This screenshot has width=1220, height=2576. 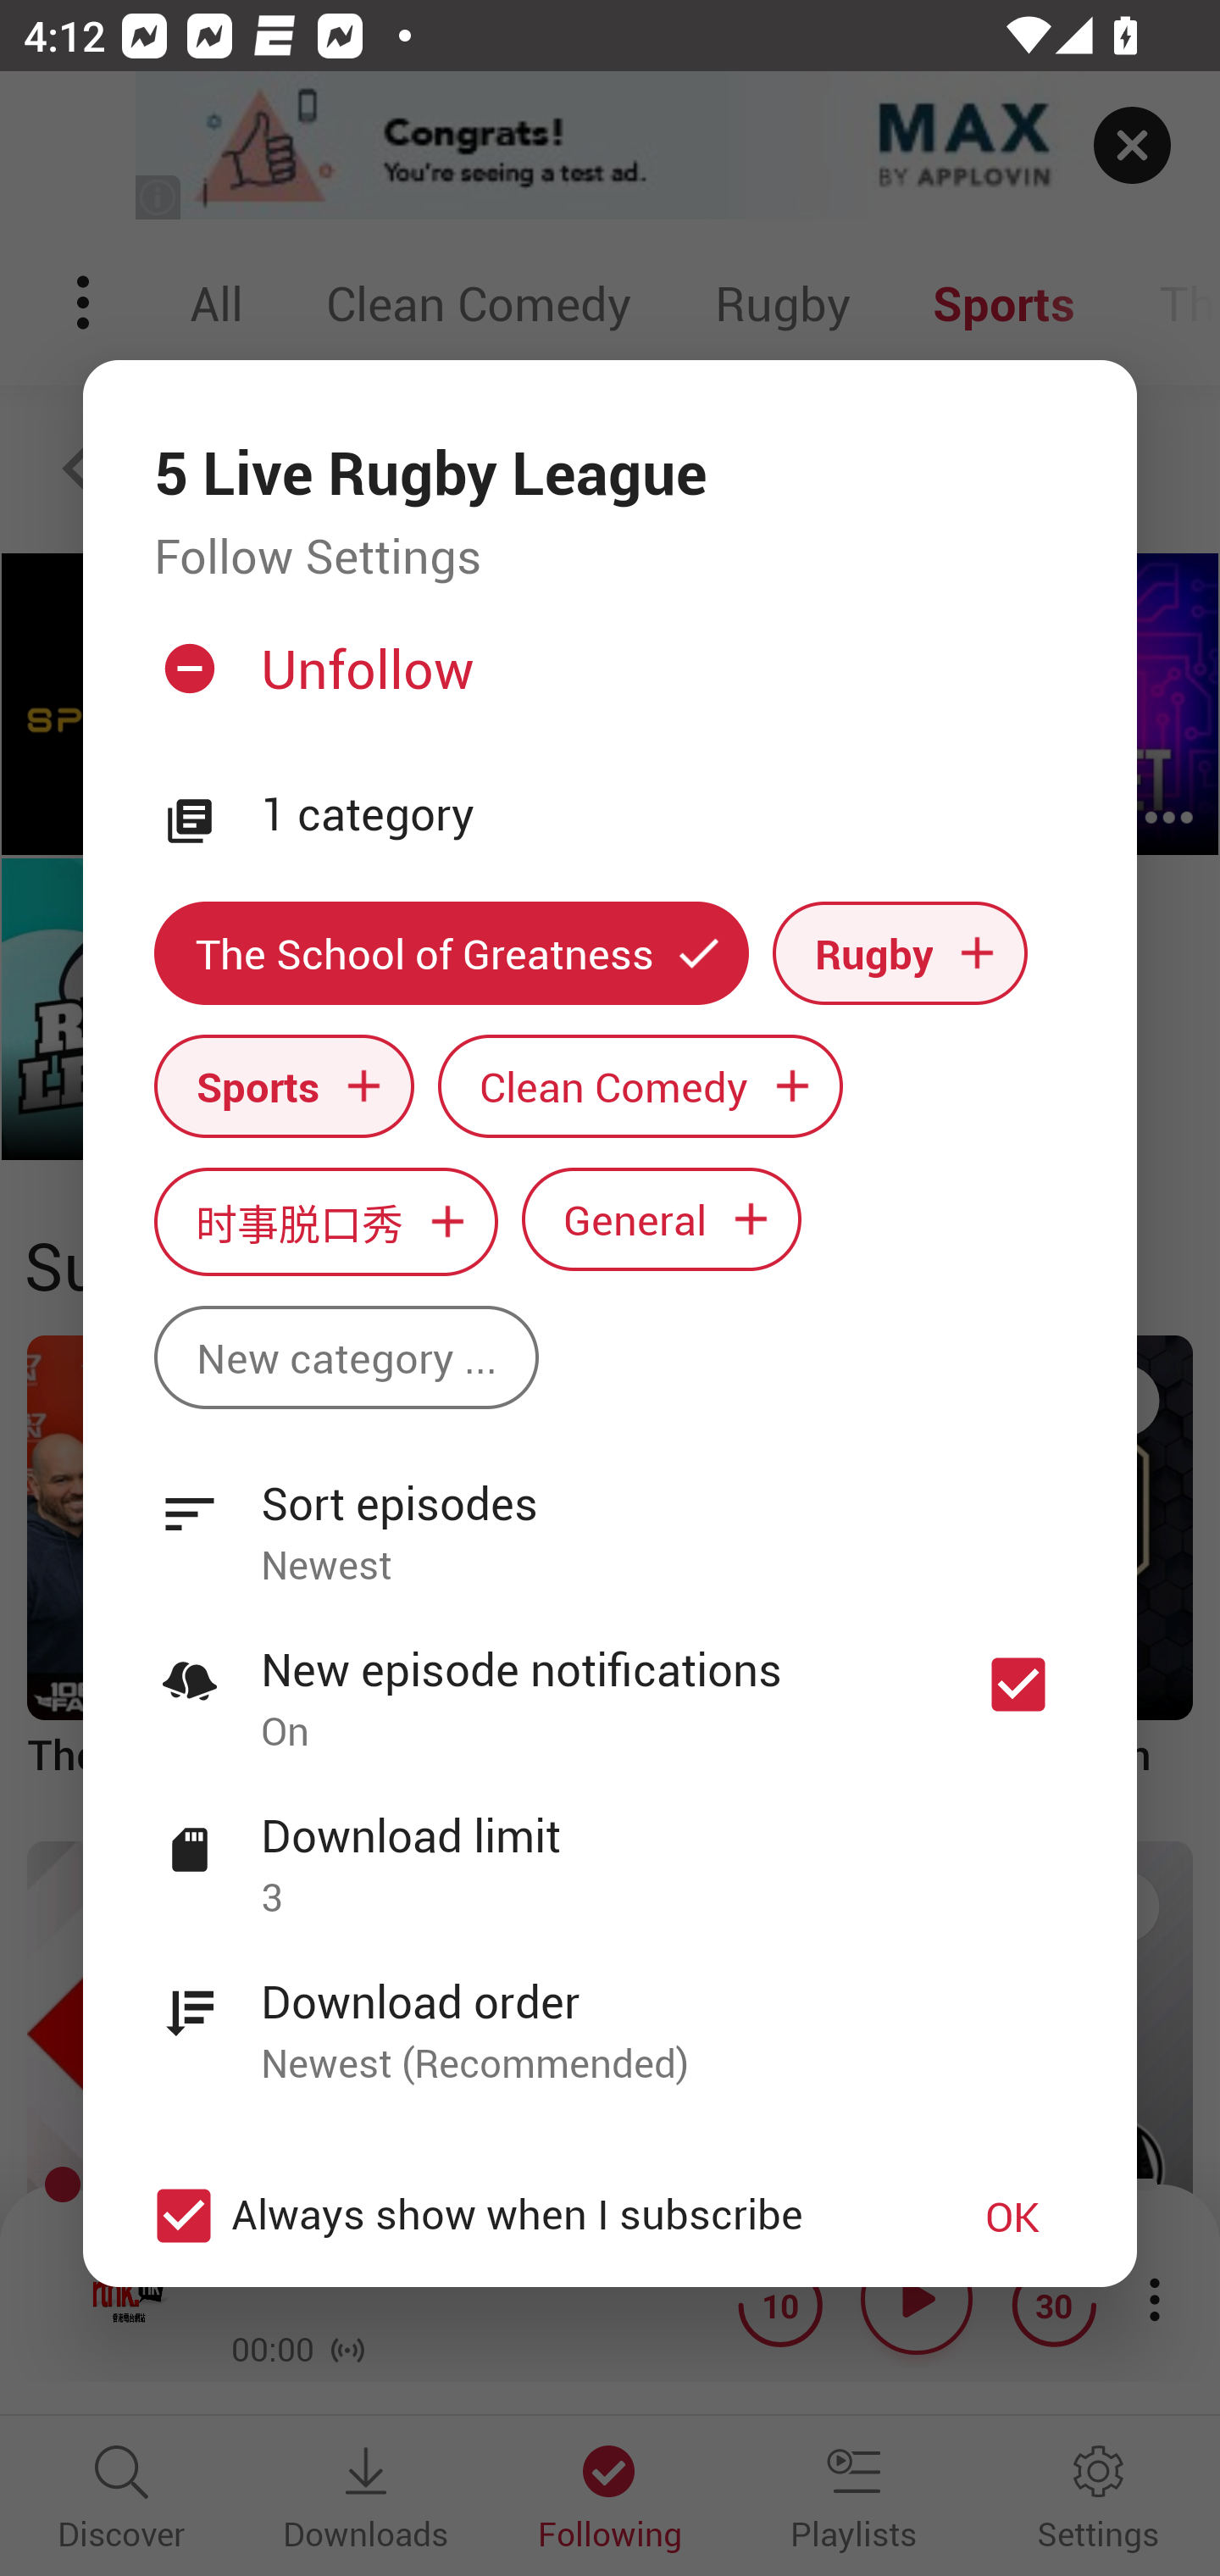 I want to click on Rugby, so click(x=900, y=952).